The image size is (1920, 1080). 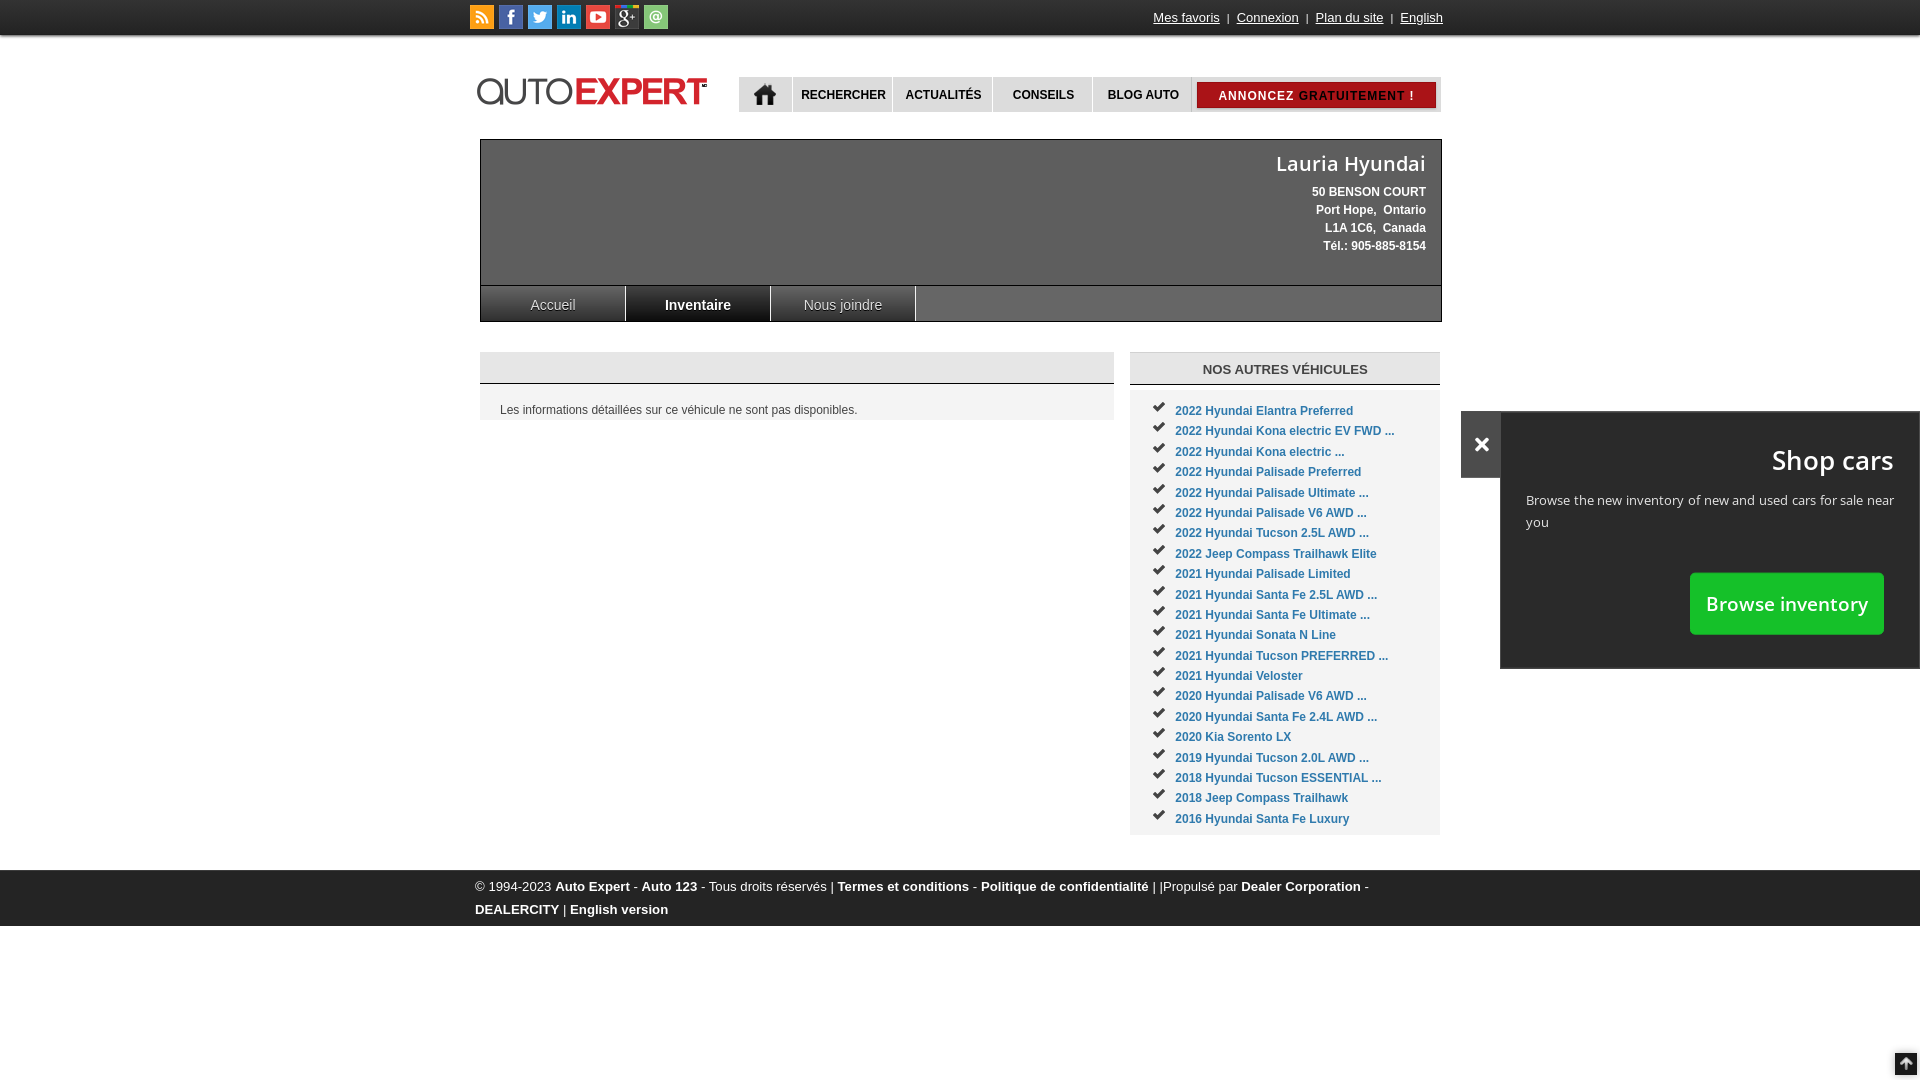 I want to click on Inventaire, so click(x=698, y=304).